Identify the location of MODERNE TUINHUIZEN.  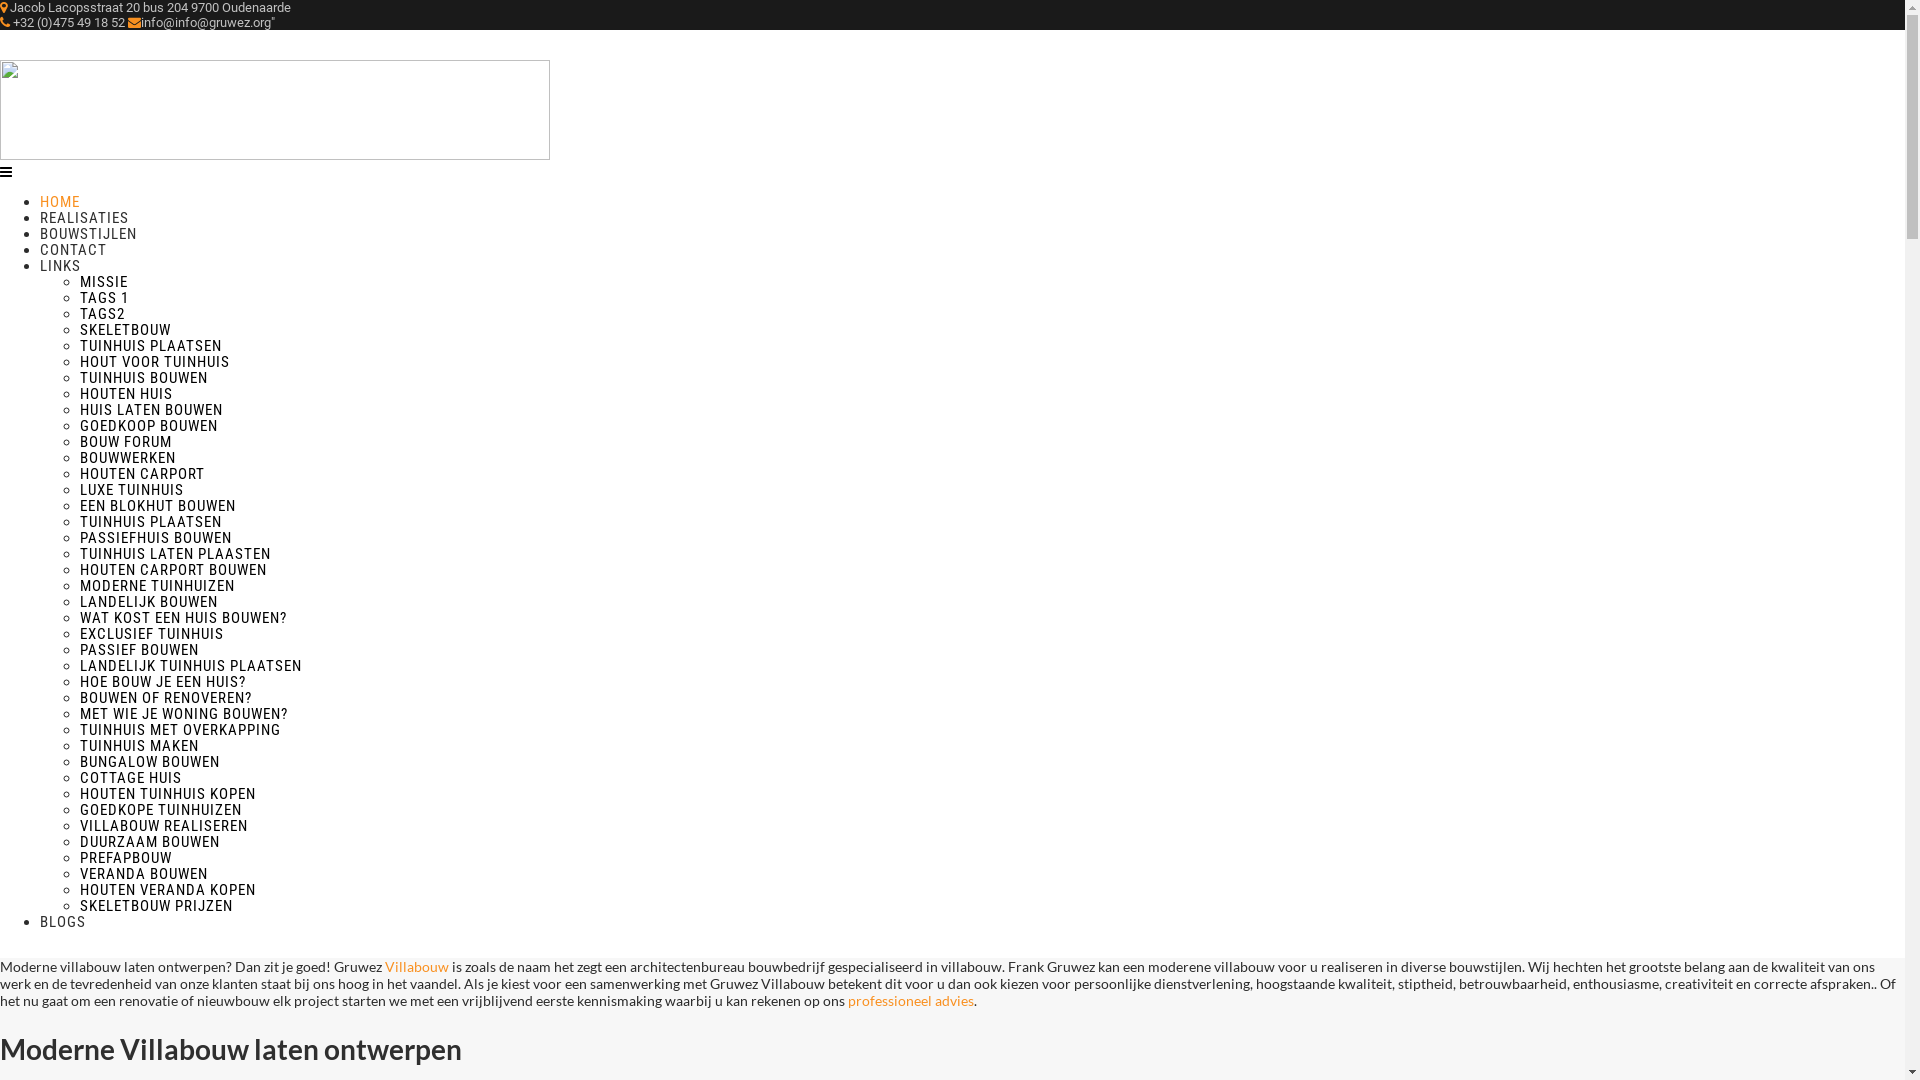
(158, 586).